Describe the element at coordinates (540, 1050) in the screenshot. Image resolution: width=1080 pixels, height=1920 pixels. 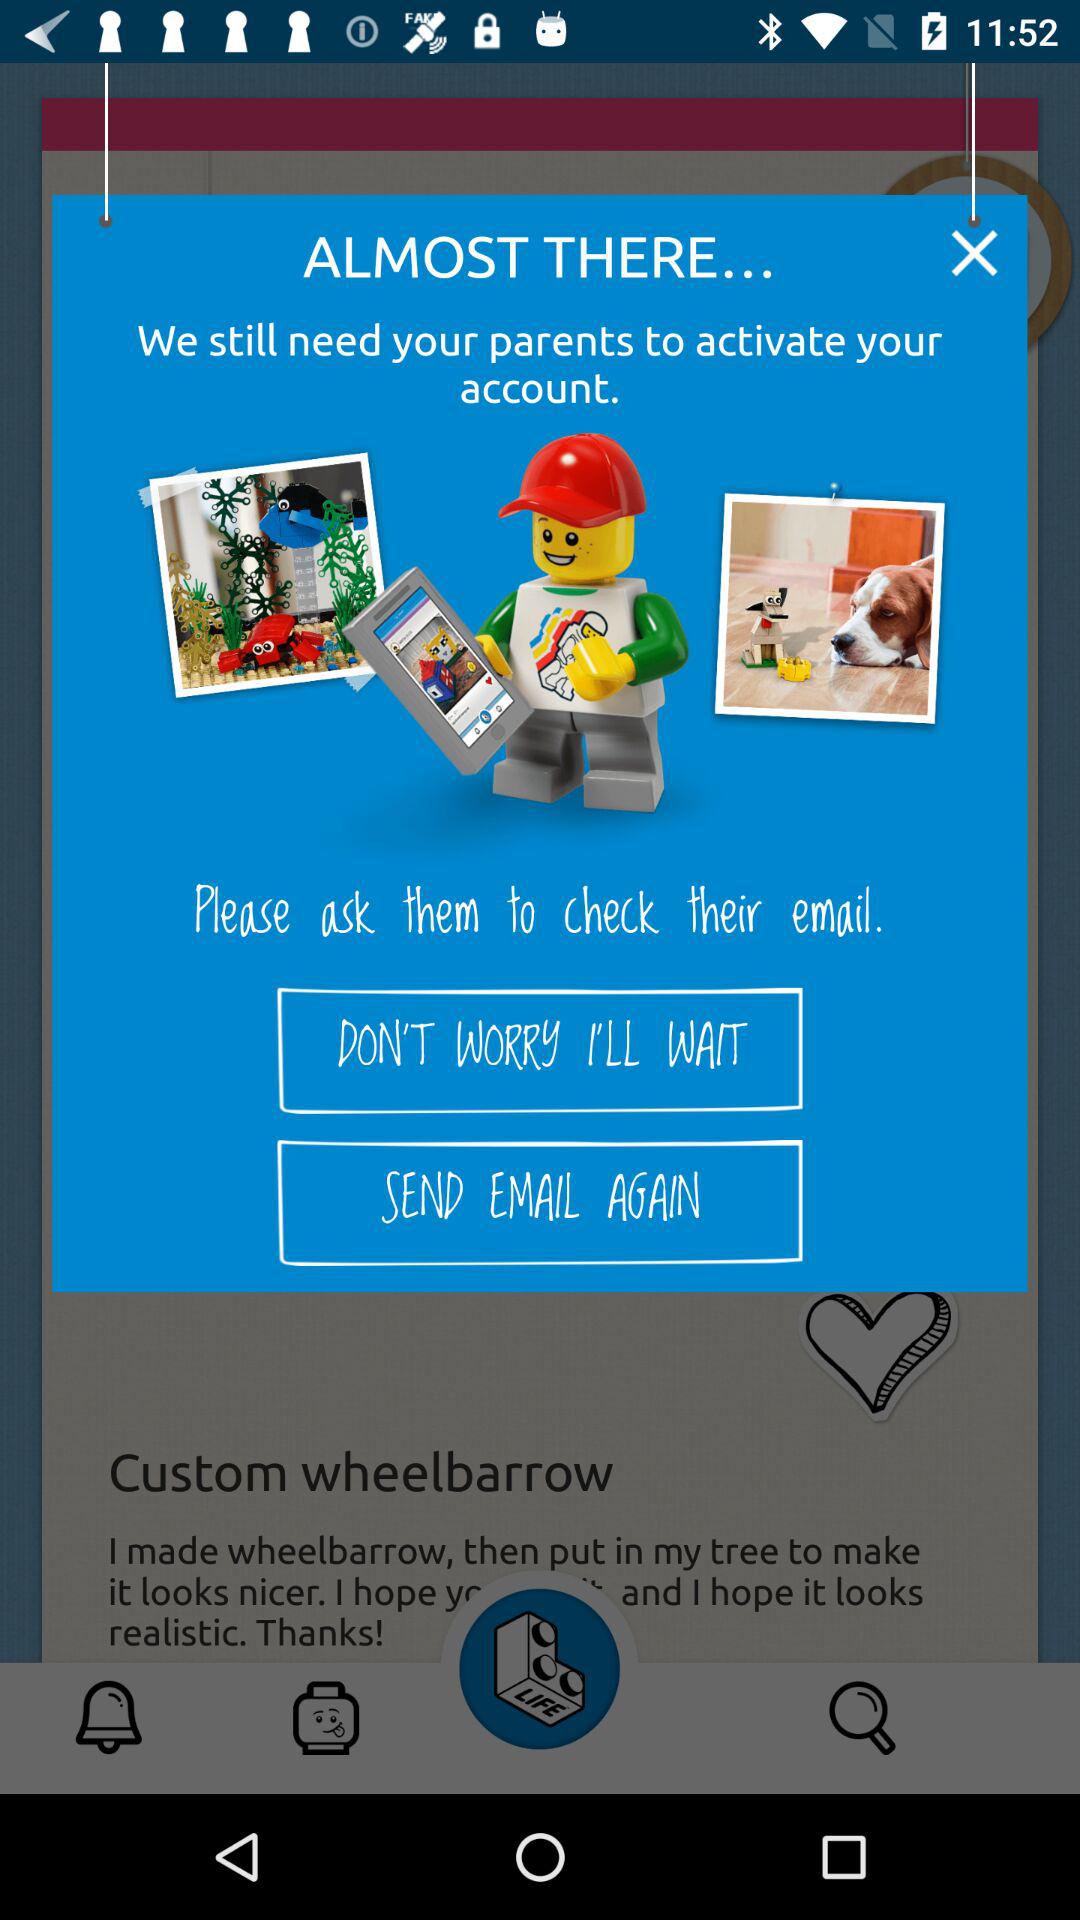
I see `select item below please ask them icon` at that location.